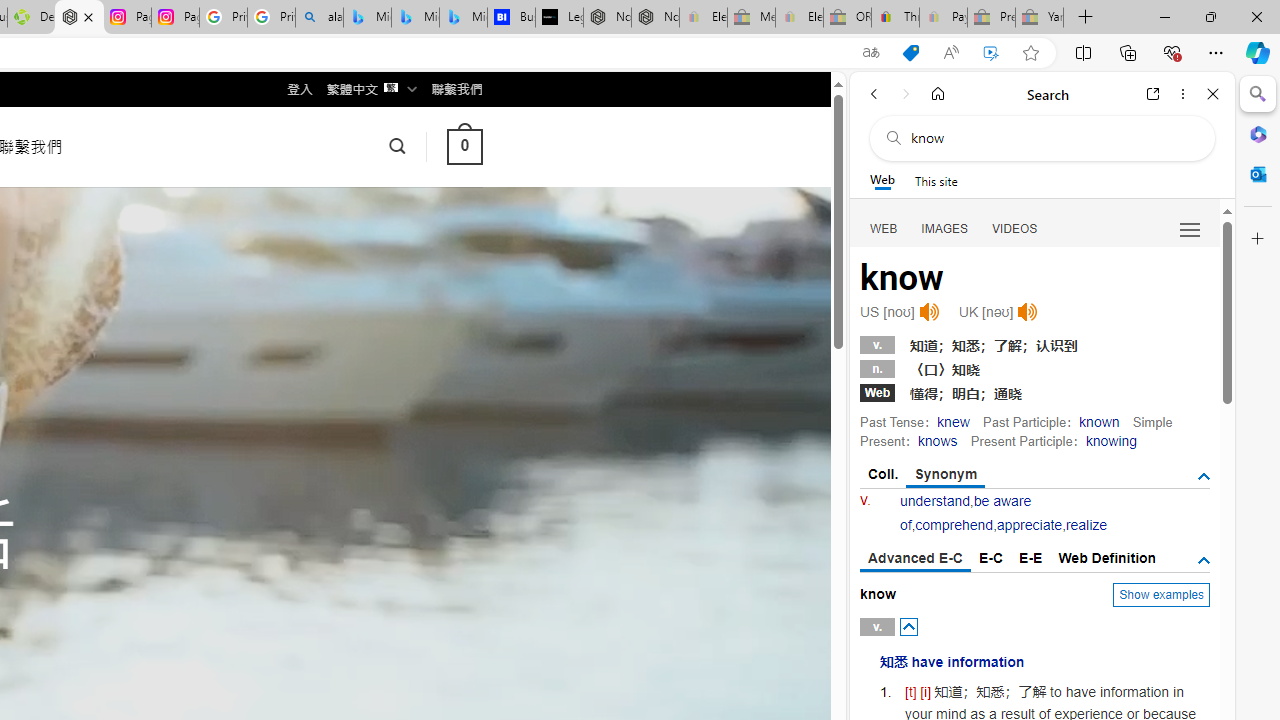 This screenshot has height=720, width=1280. What do you see at coordinates (916, 559) in the screenshot?
I see `Advanced E-C` at bounding box center [916, 559].